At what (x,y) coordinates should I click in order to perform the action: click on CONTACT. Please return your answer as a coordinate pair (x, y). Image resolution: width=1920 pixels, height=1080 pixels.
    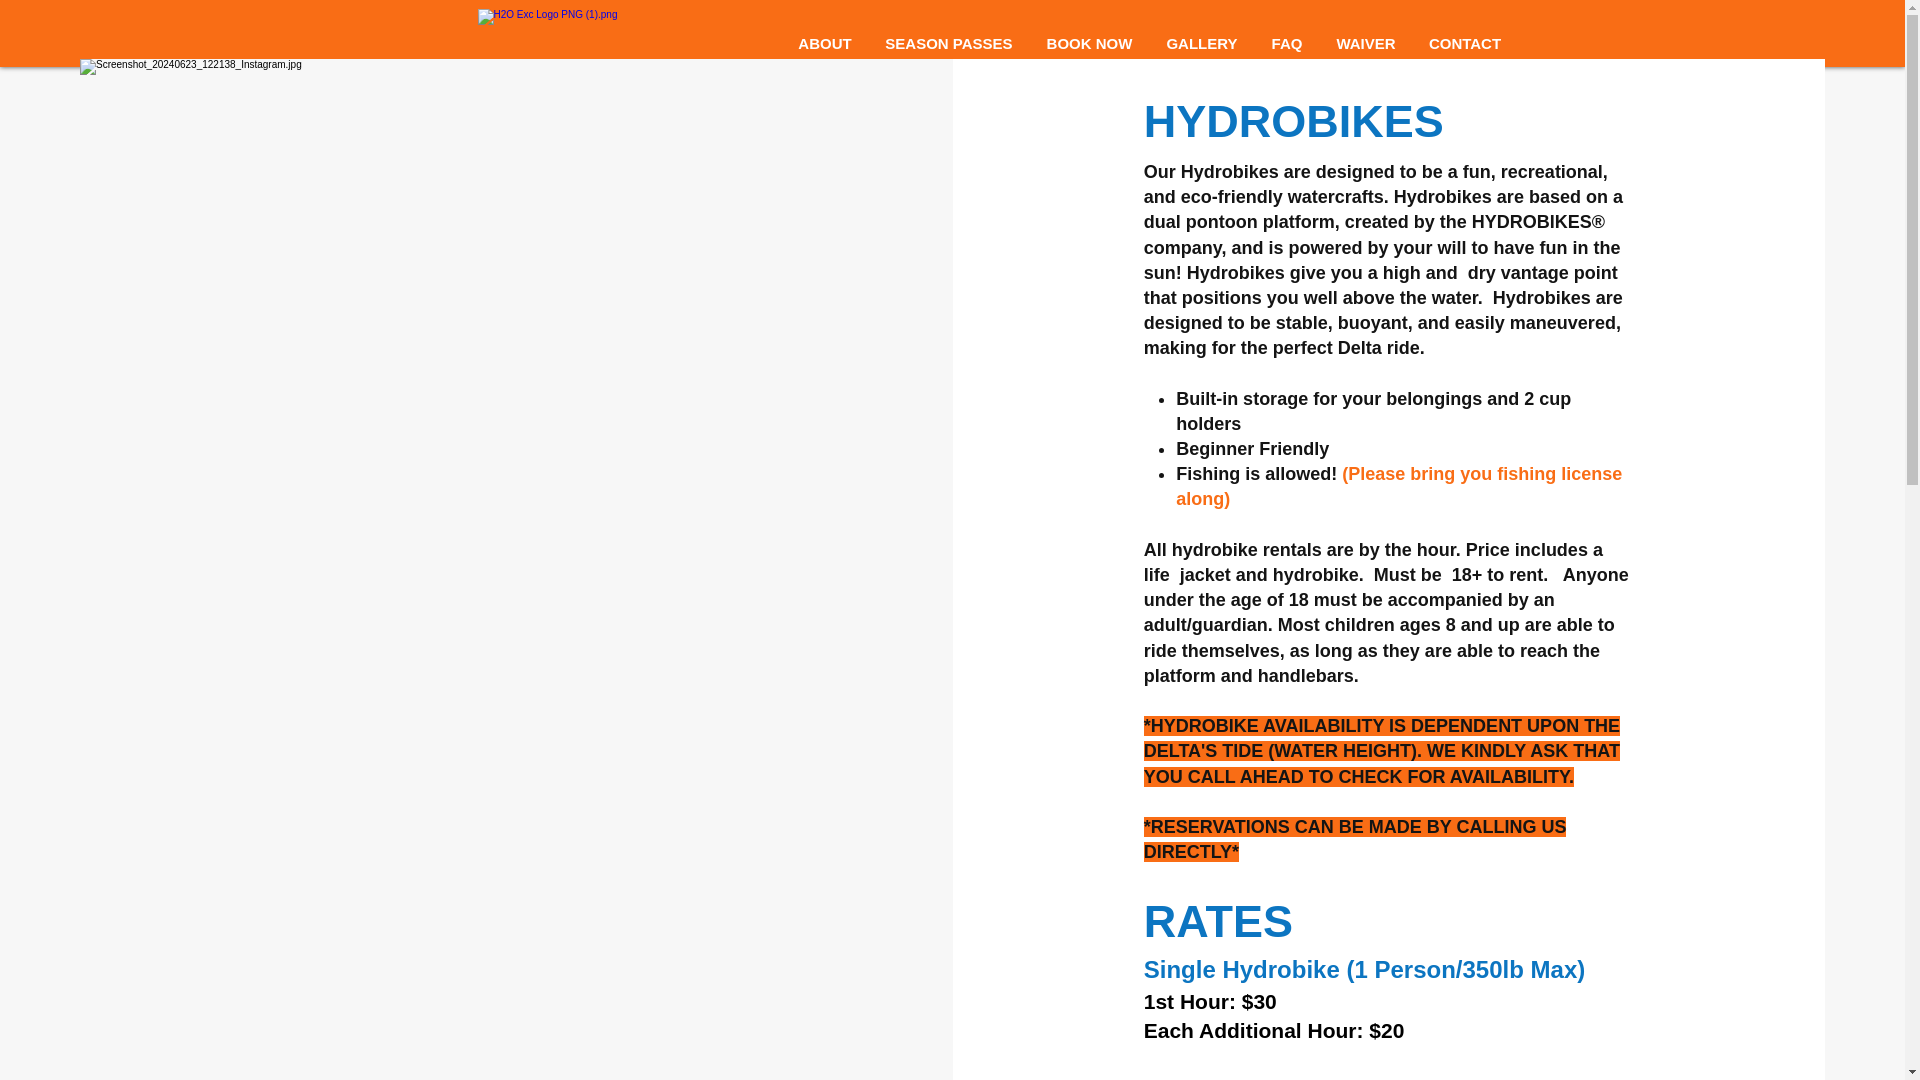
    Looking at the image, I should click on (1464, 44).